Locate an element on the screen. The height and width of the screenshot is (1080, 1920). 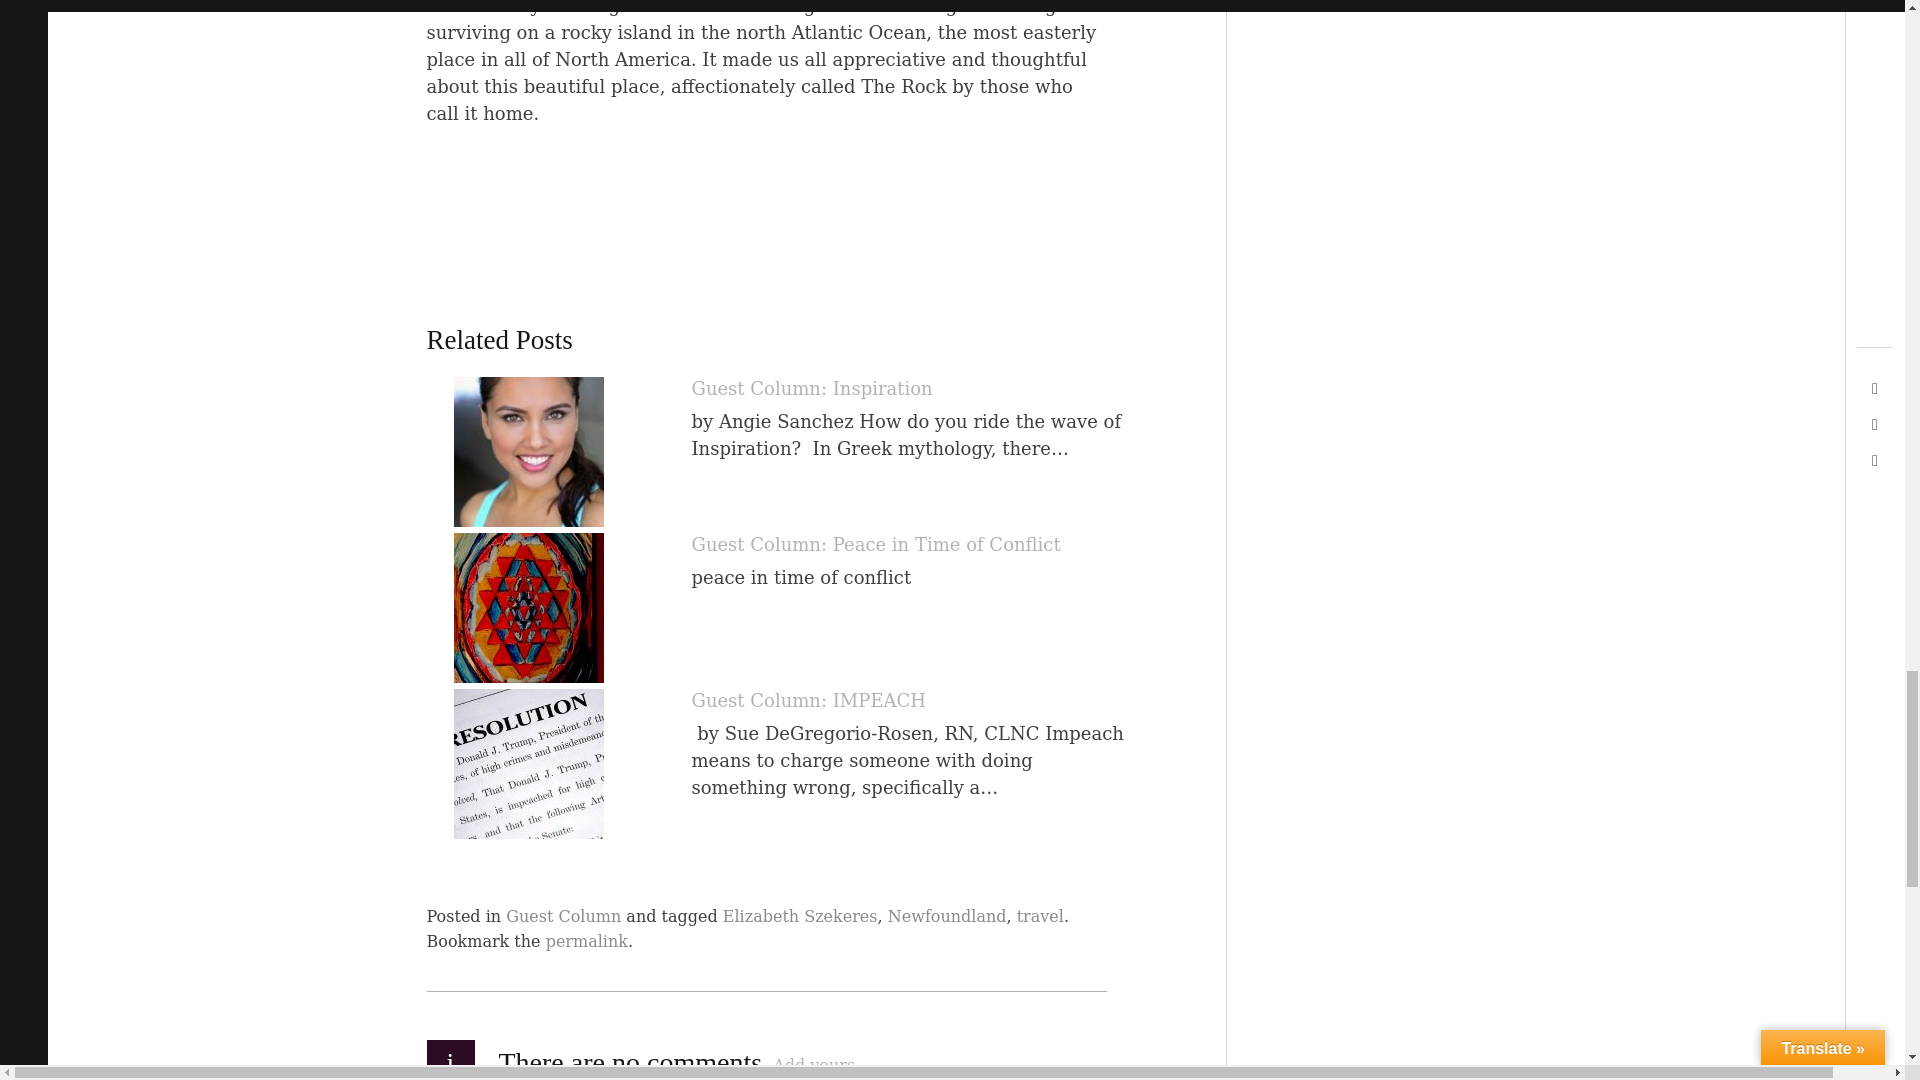
permalink is located at coordinates (586, 942).